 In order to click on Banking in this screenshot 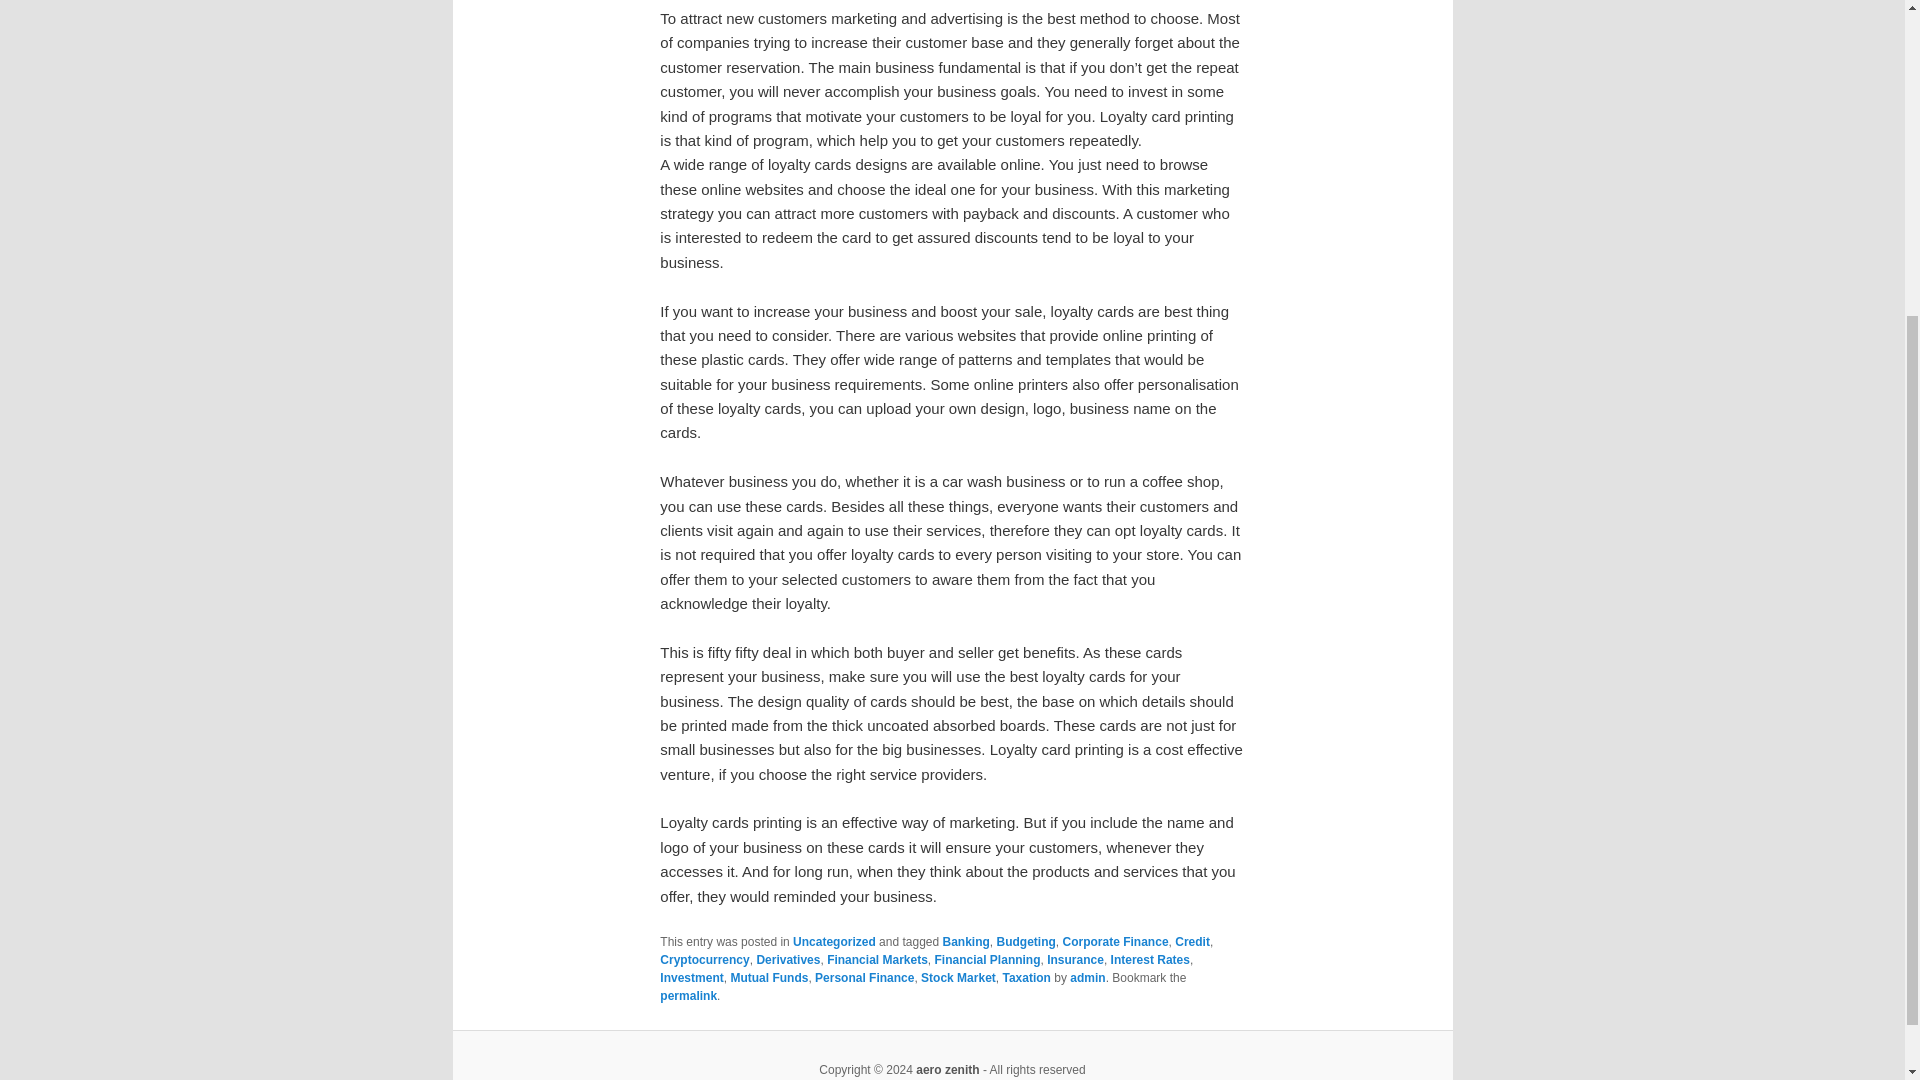, I will do `click(966, 942)`.